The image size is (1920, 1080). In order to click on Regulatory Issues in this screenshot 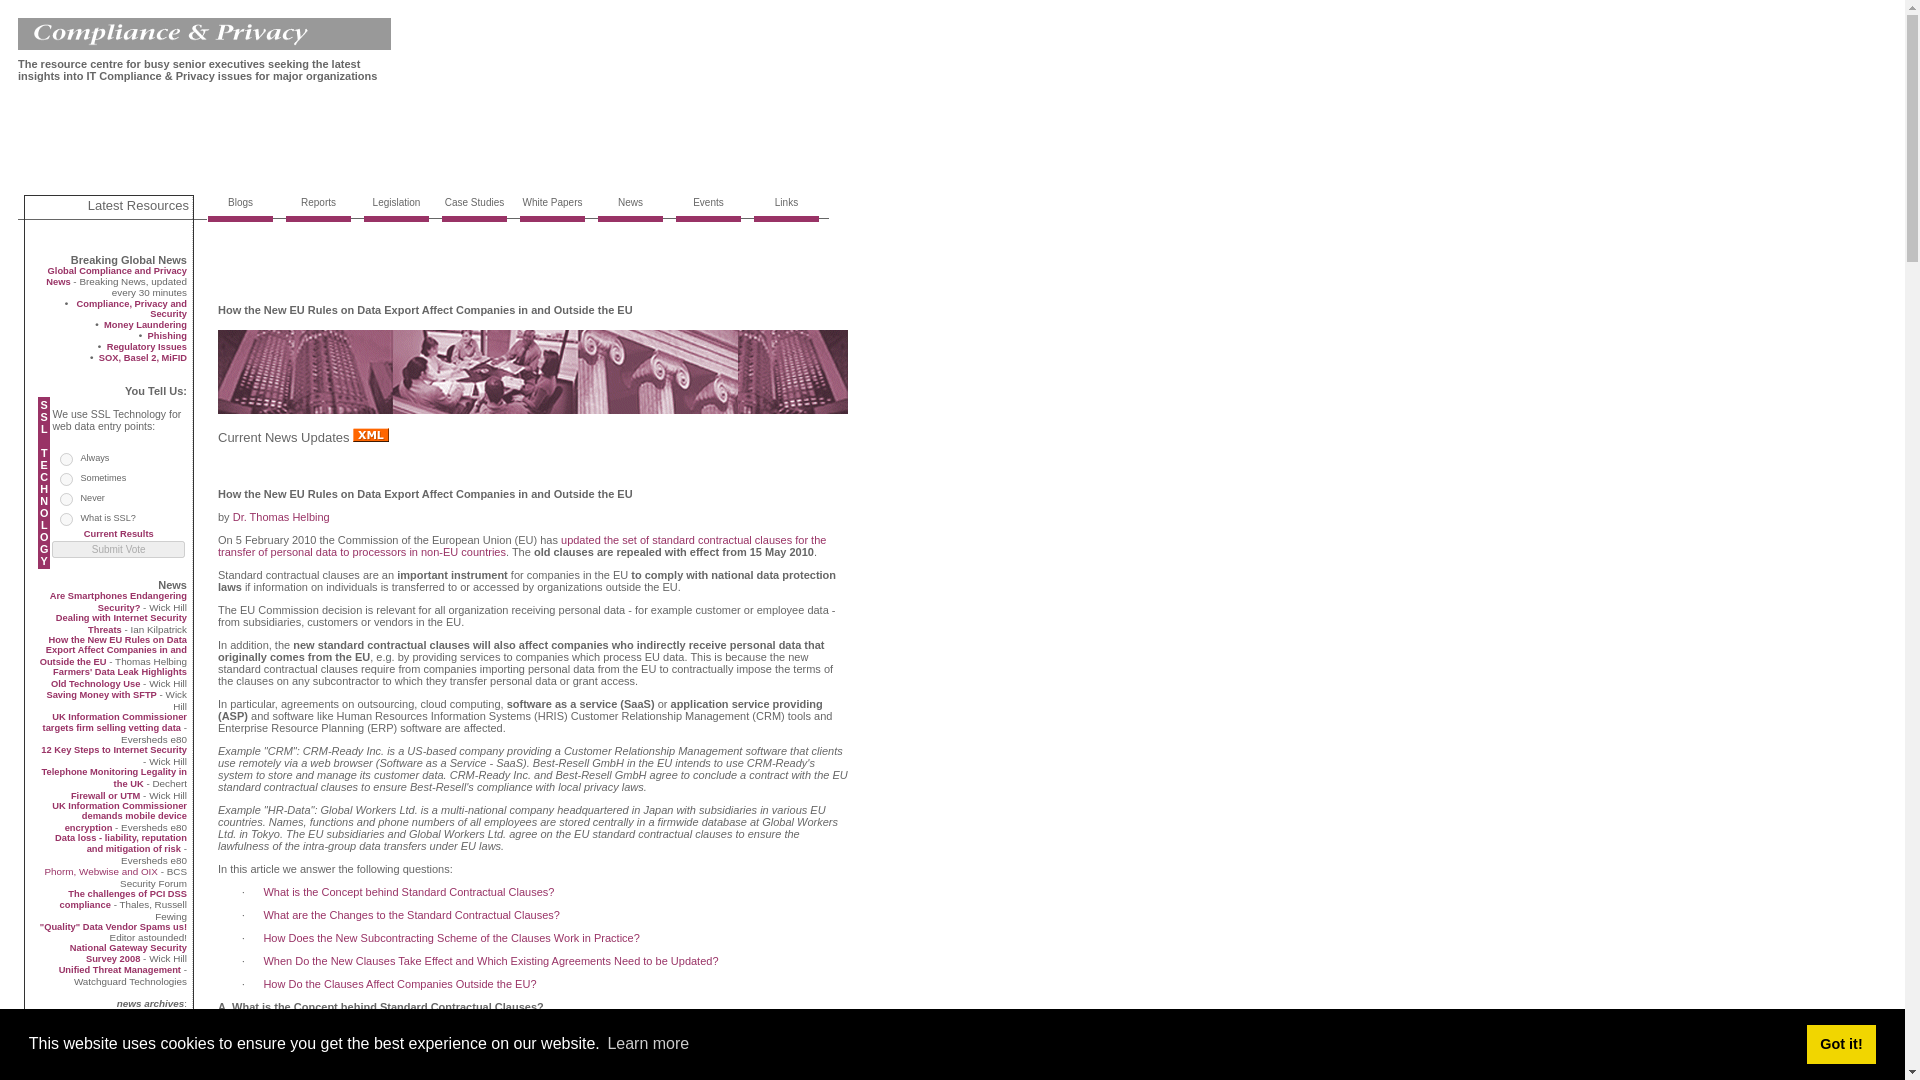, I will do `click(146, 347)`.